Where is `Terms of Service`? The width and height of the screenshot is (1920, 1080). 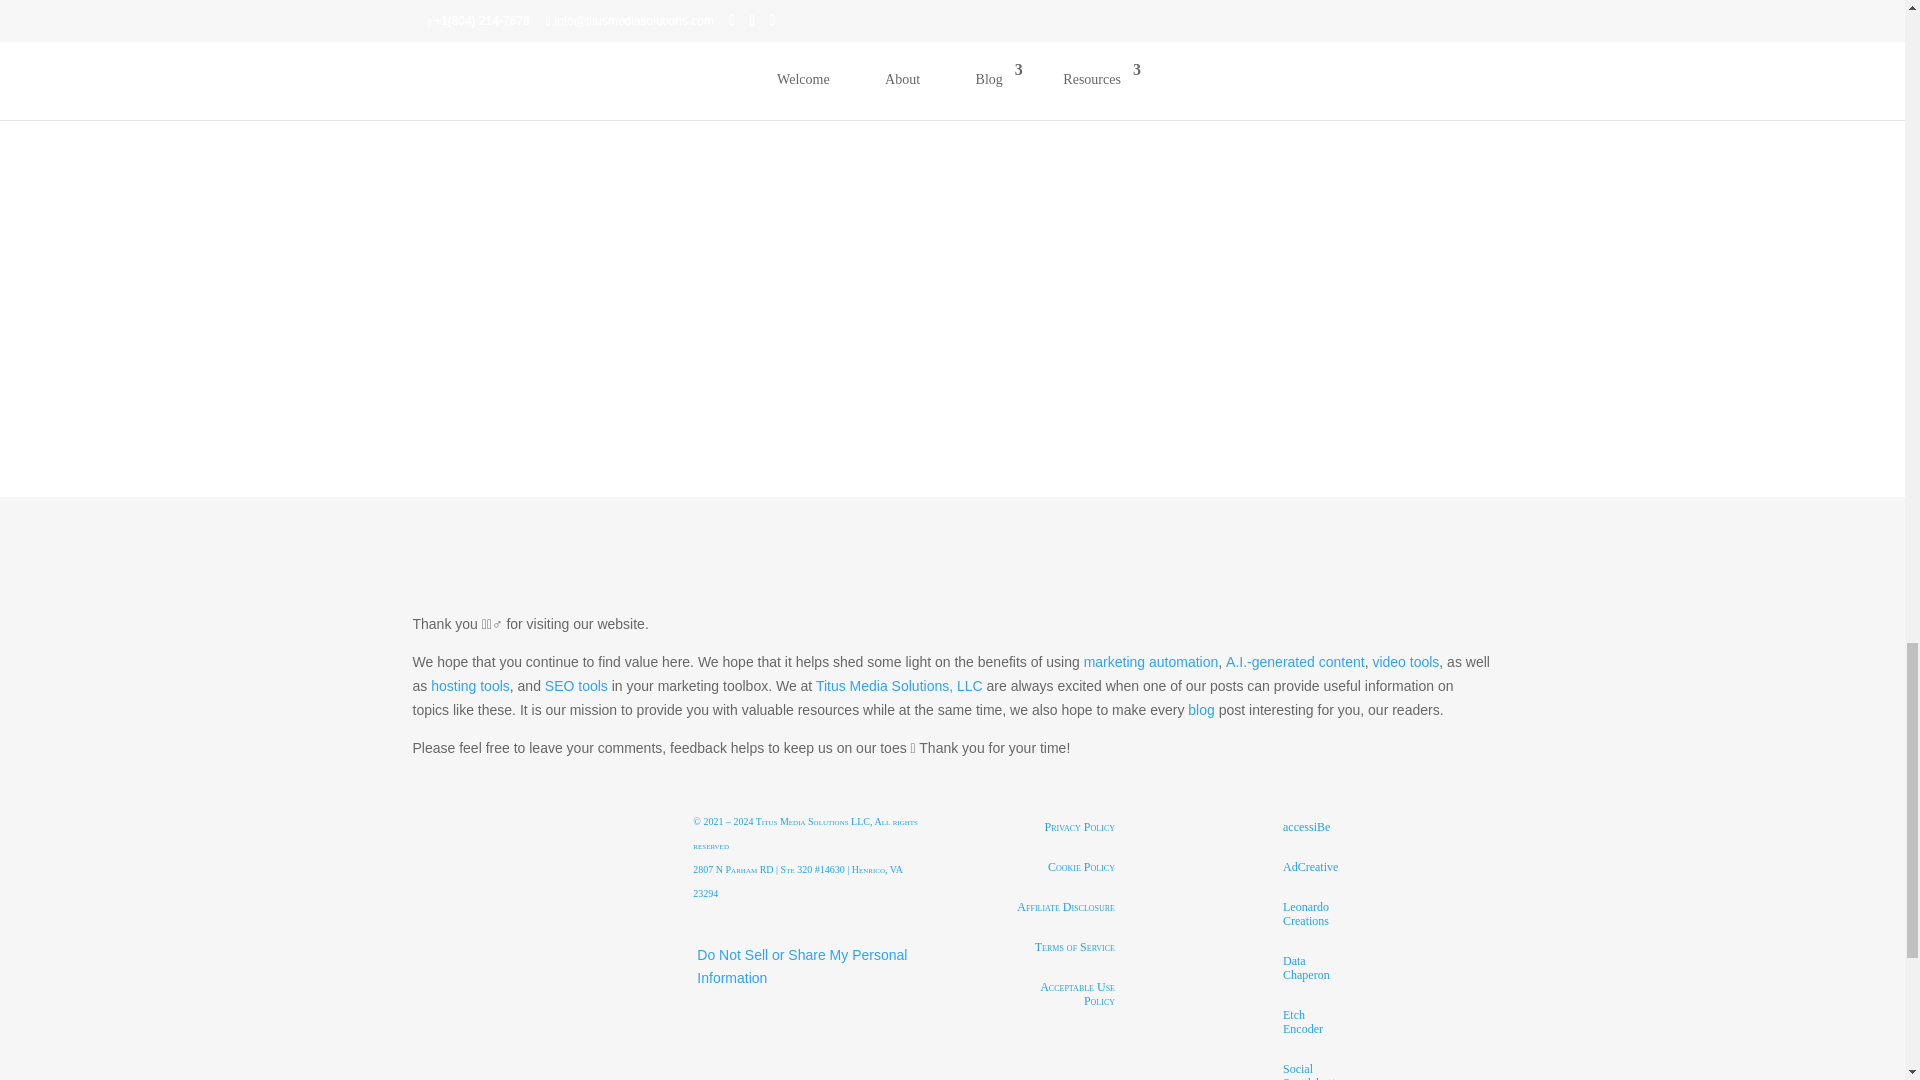 Terms of Service is located at coordinates (1074, 946).